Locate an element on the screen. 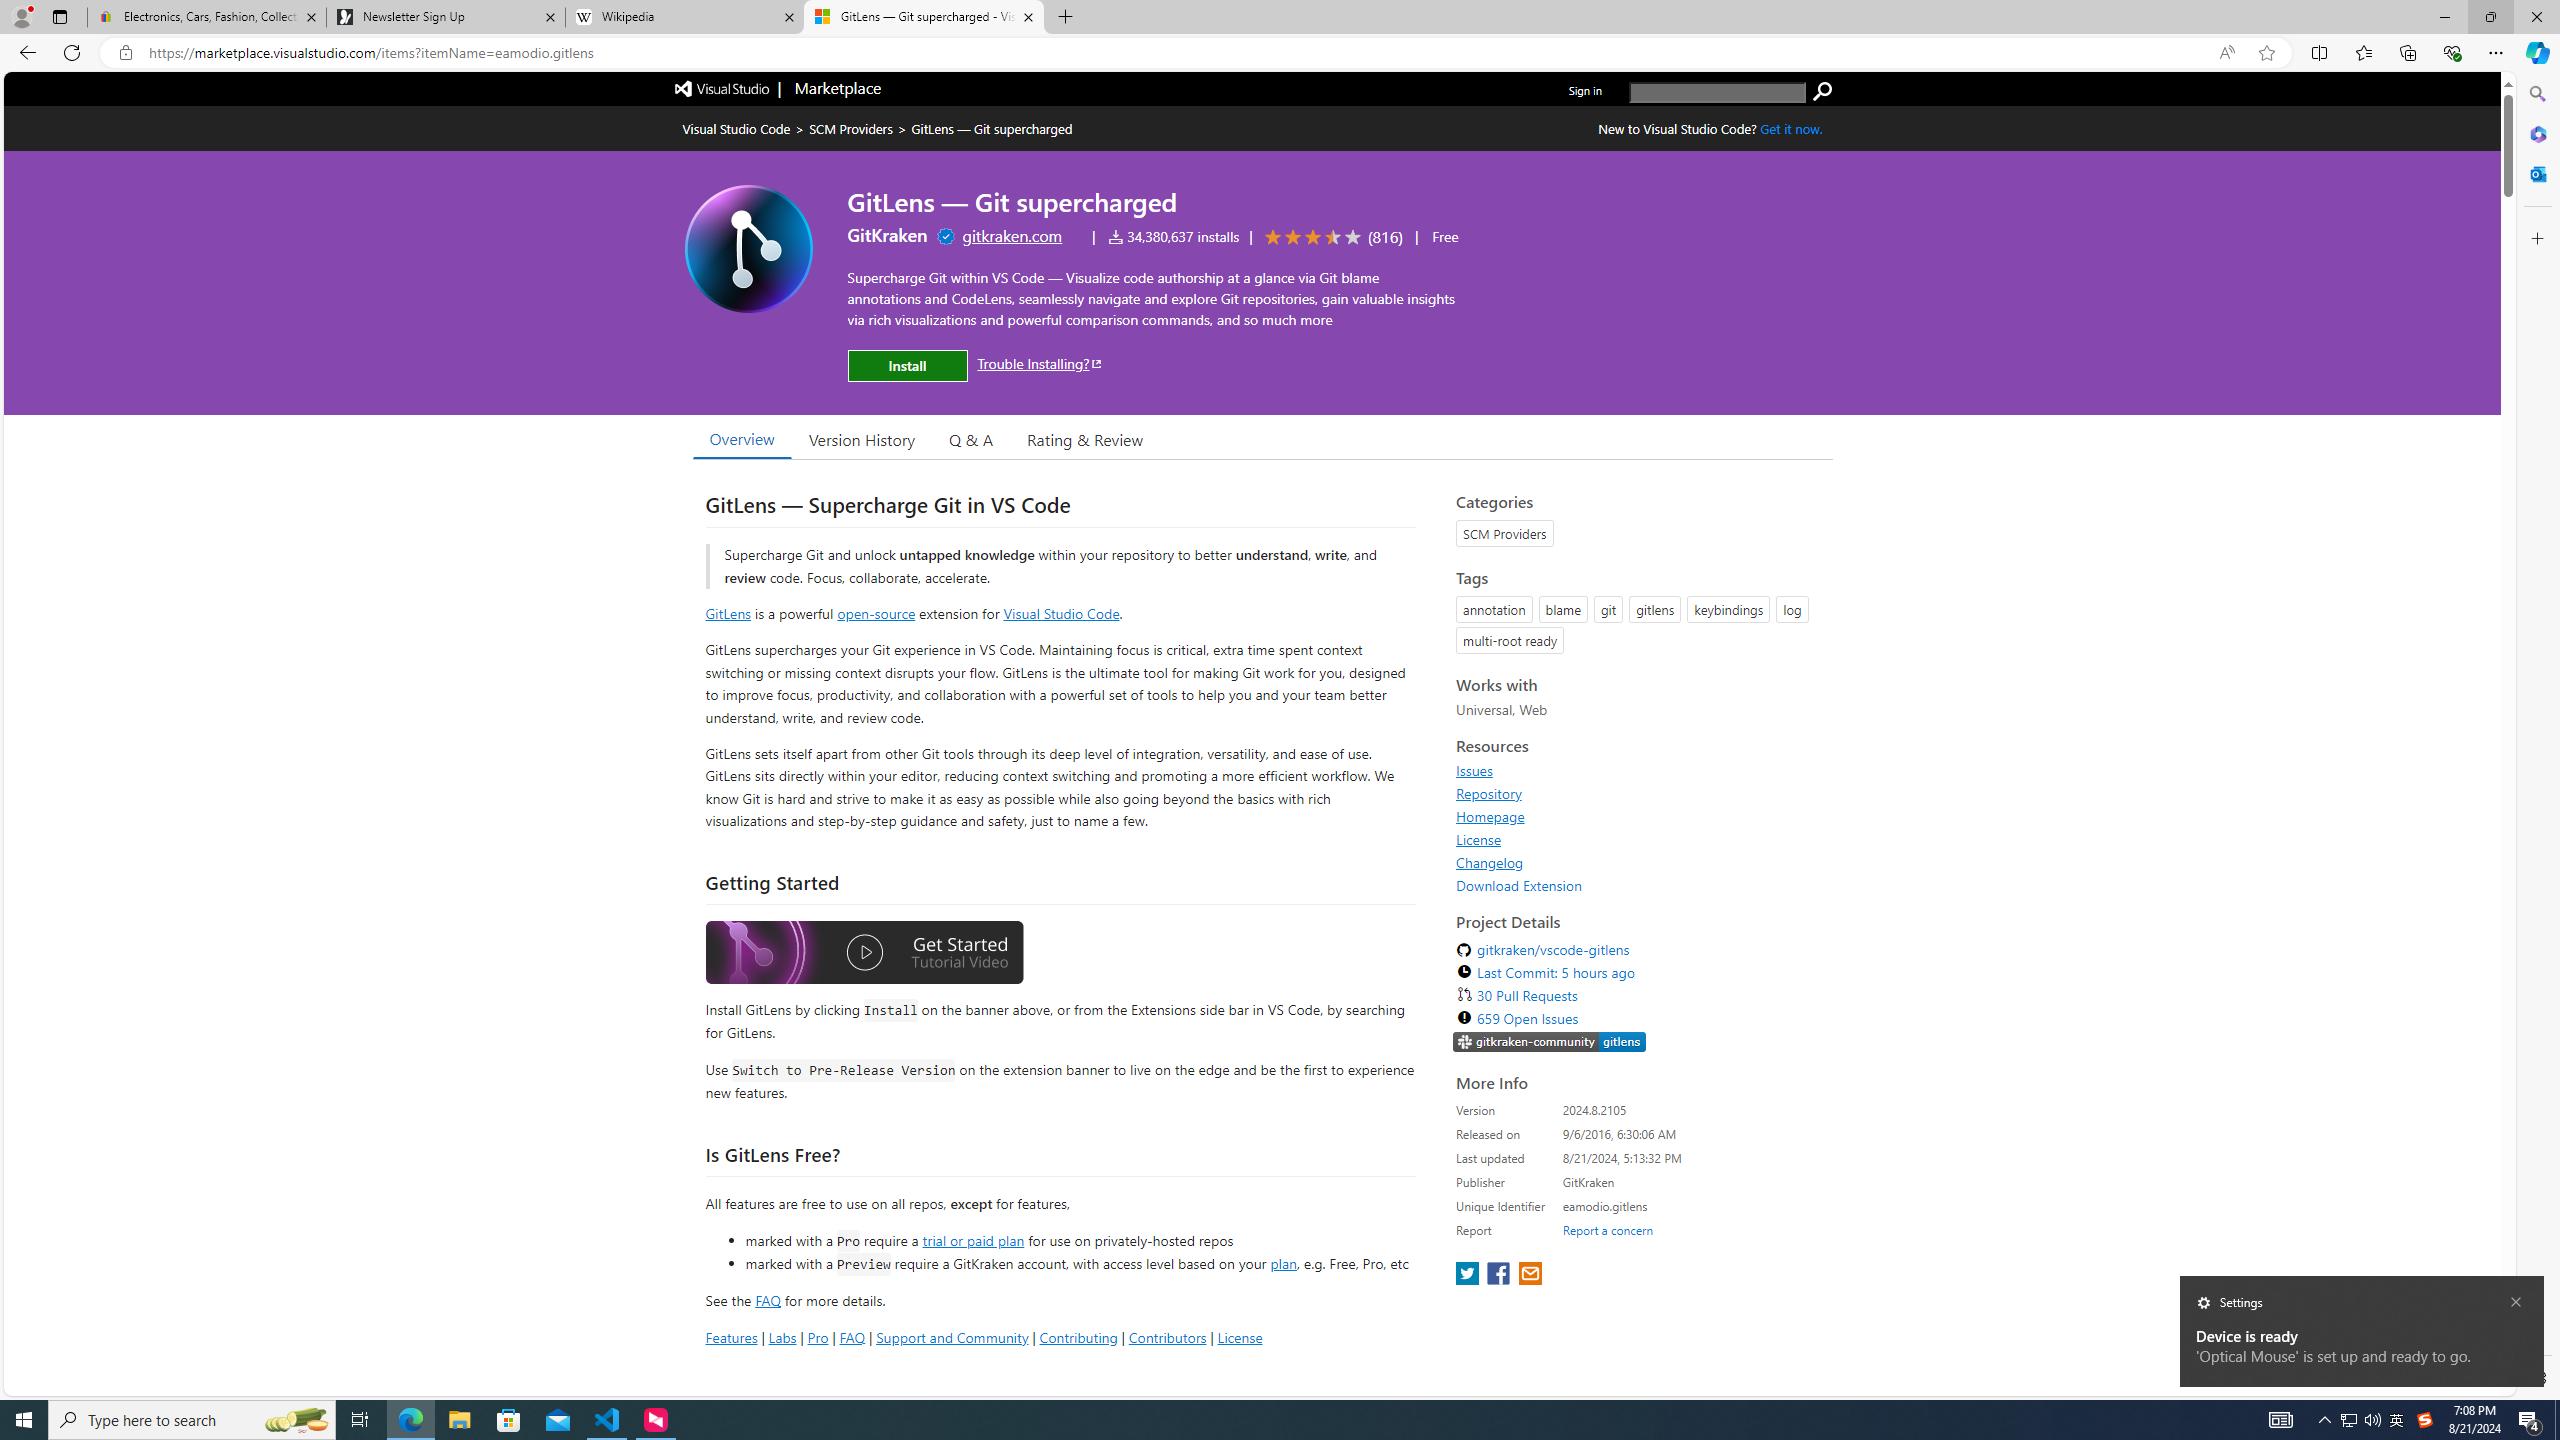  Rating & Review is located at coordinates (1086, 439).